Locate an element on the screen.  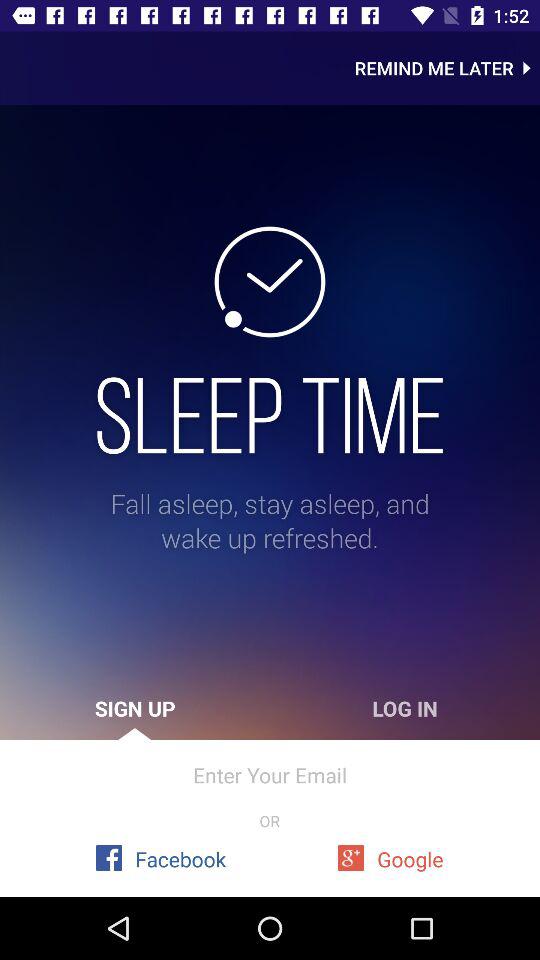
open item next to the log in is located at coordinates (135, 708).